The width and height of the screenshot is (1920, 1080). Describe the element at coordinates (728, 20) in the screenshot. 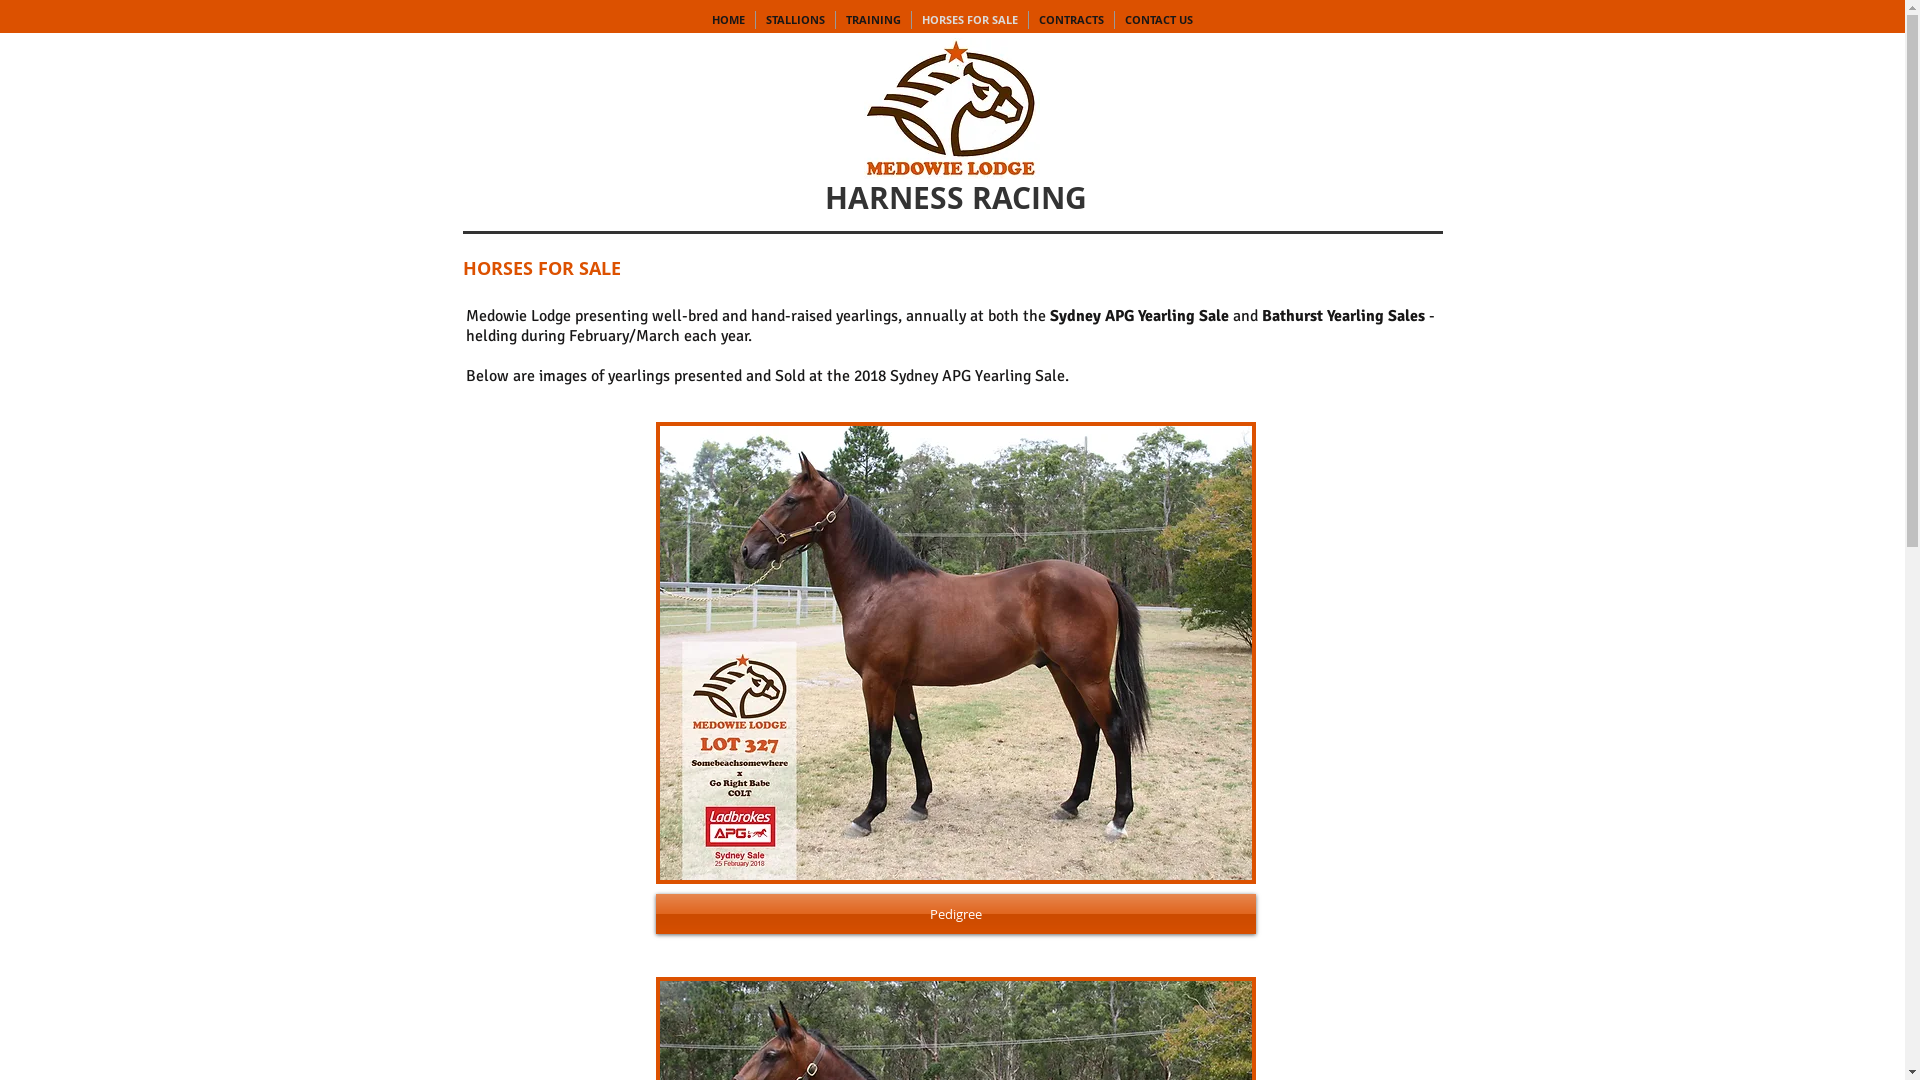

I see `HOME` at that location.